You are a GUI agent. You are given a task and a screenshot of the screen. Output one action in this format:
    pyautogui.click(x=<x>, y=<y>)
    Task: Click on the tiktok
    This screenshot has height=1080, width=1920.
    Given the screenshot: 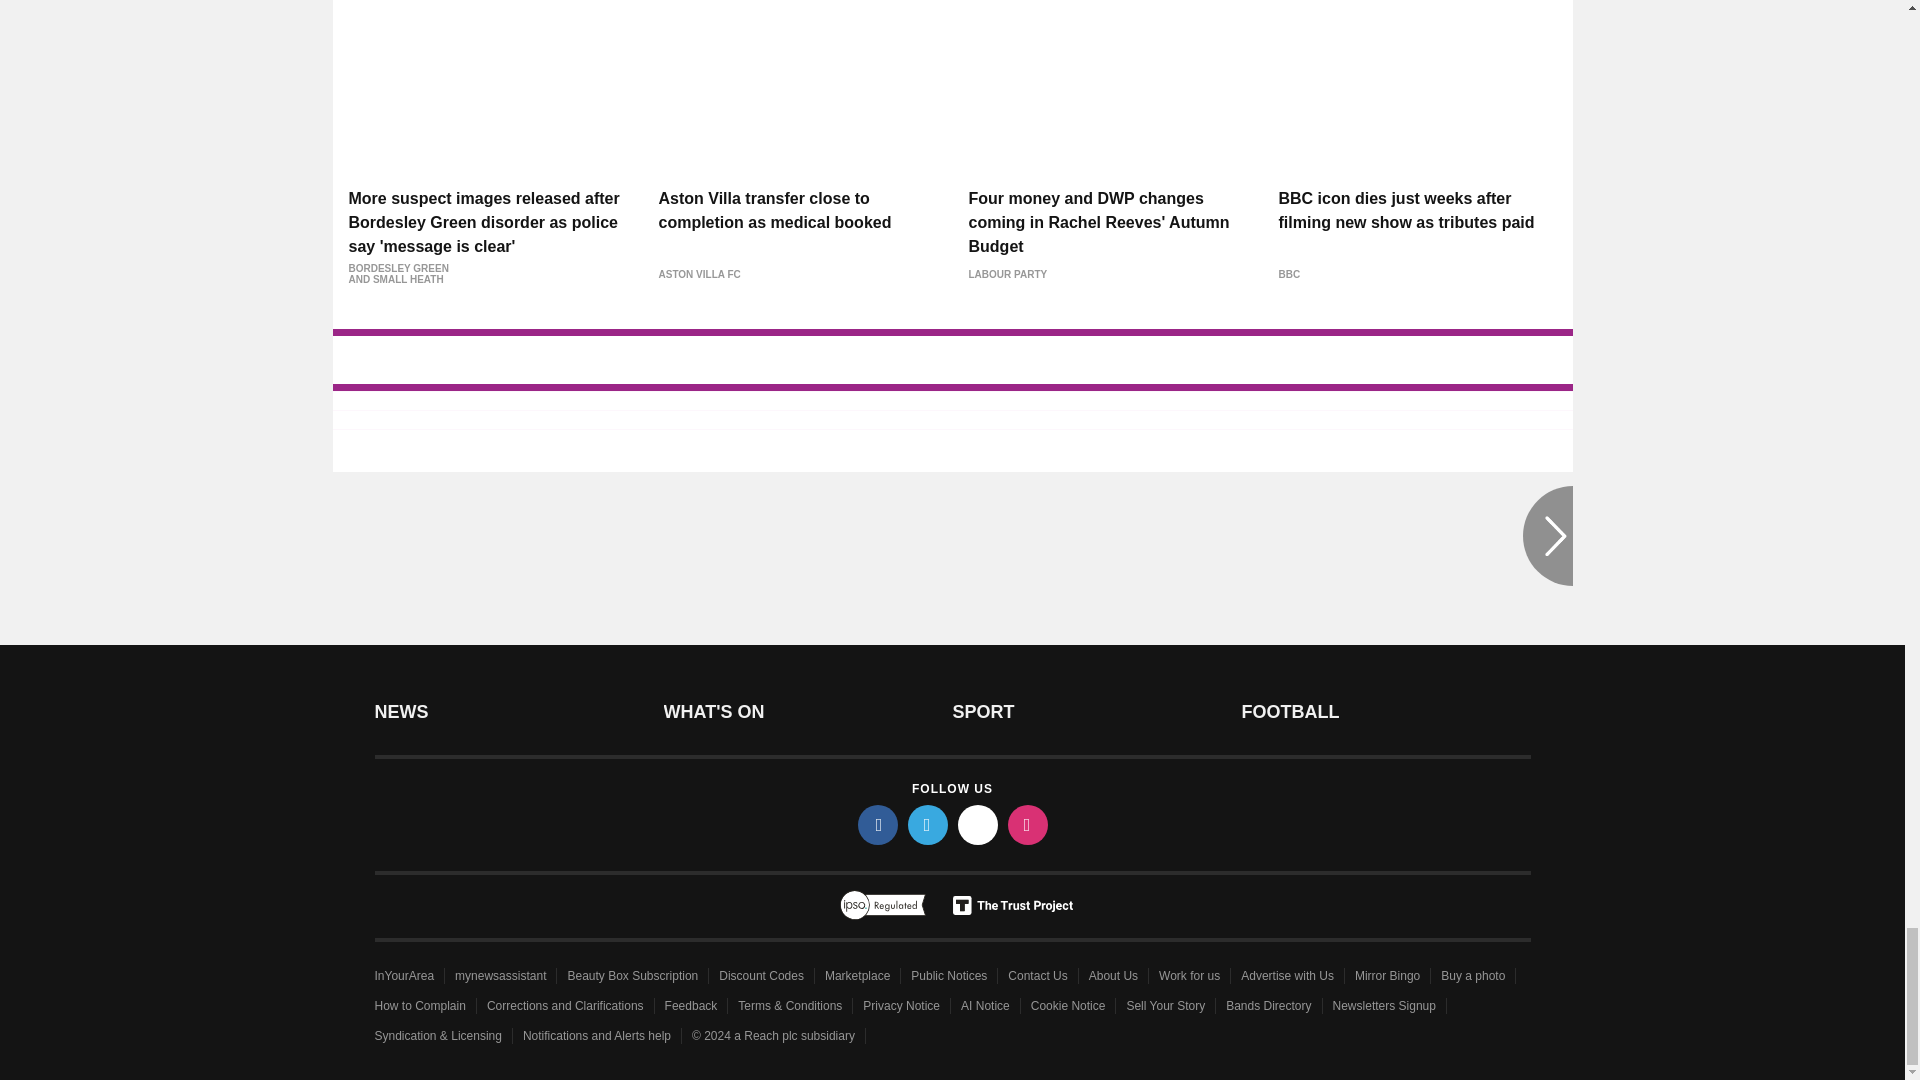 What is the action you would take?
    pyautogui.click(x=978, y=824)
    